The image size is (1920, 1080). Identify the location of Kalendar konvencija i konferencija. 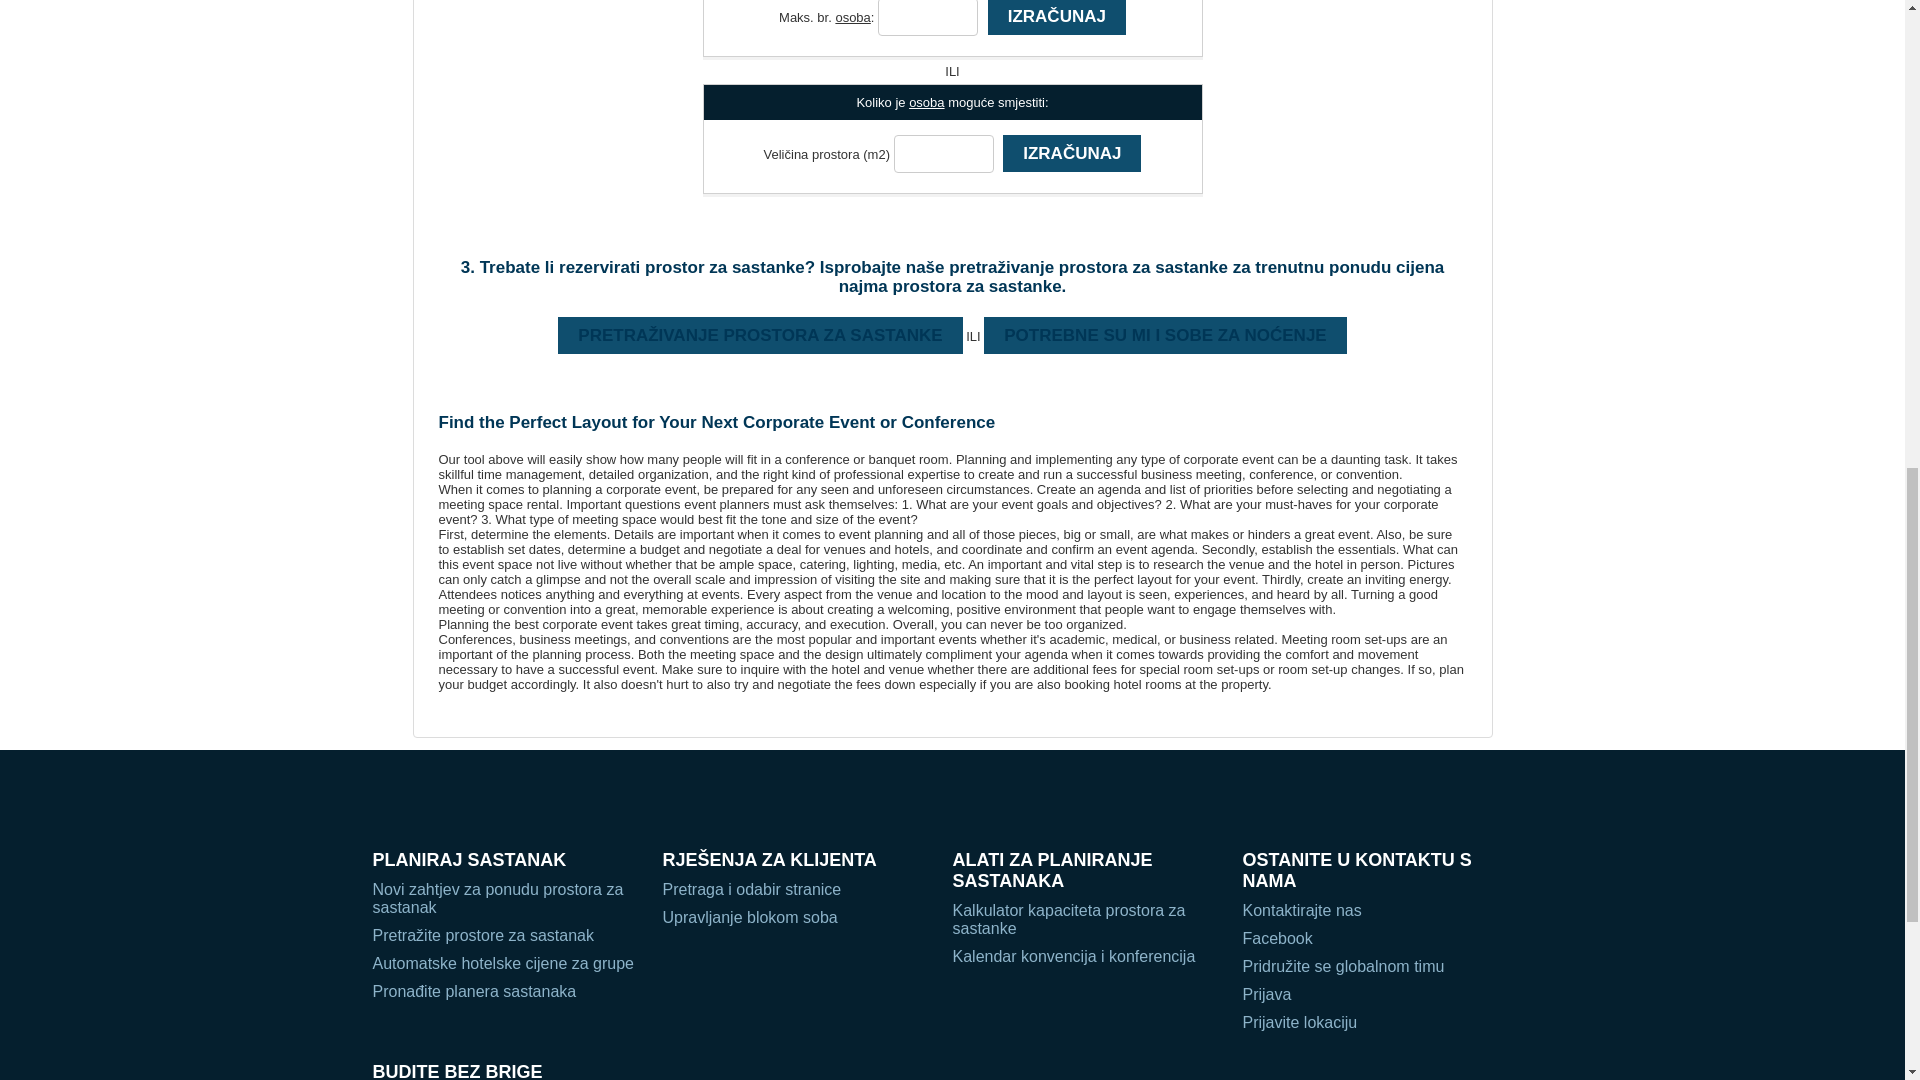
(1086, 956).